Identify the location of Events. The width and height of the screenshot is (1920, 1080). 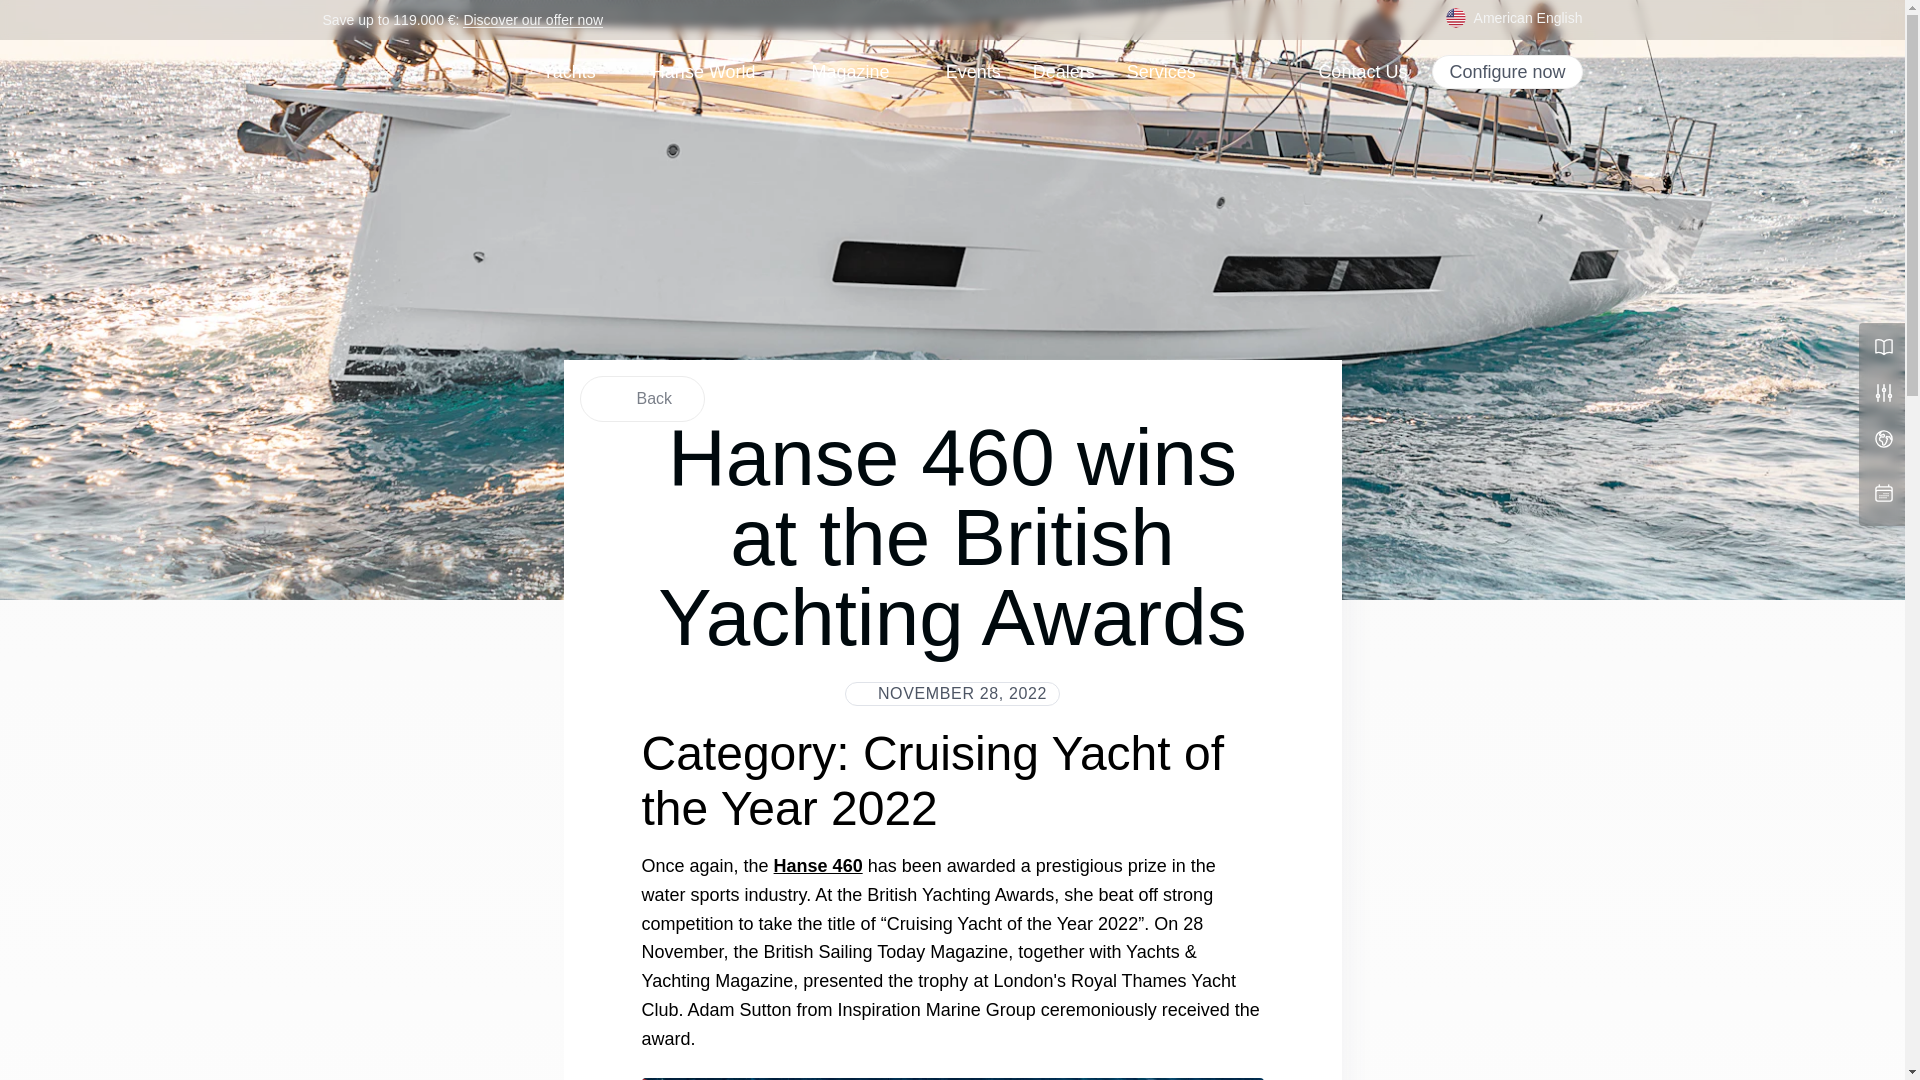
(973, 72).